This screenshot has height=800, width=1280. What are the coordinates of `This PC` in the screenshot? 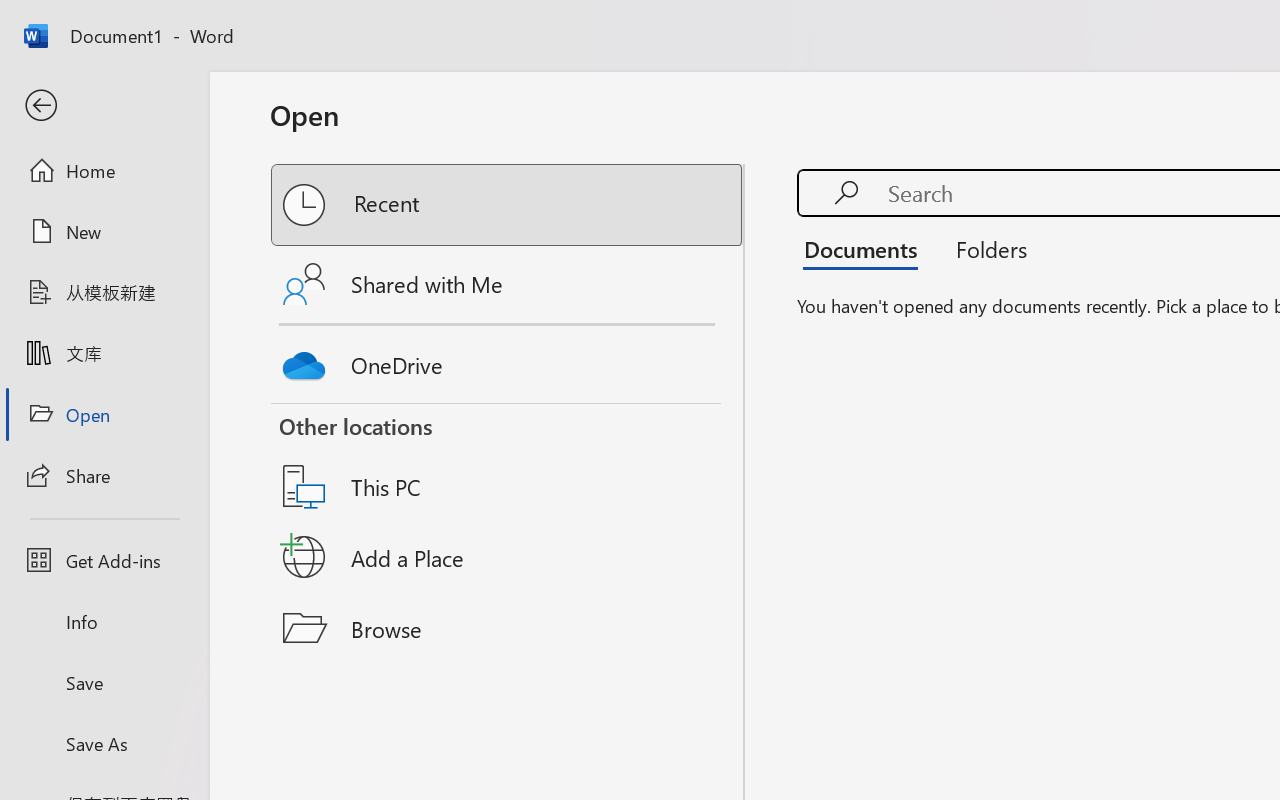 It's located at (508, 461).